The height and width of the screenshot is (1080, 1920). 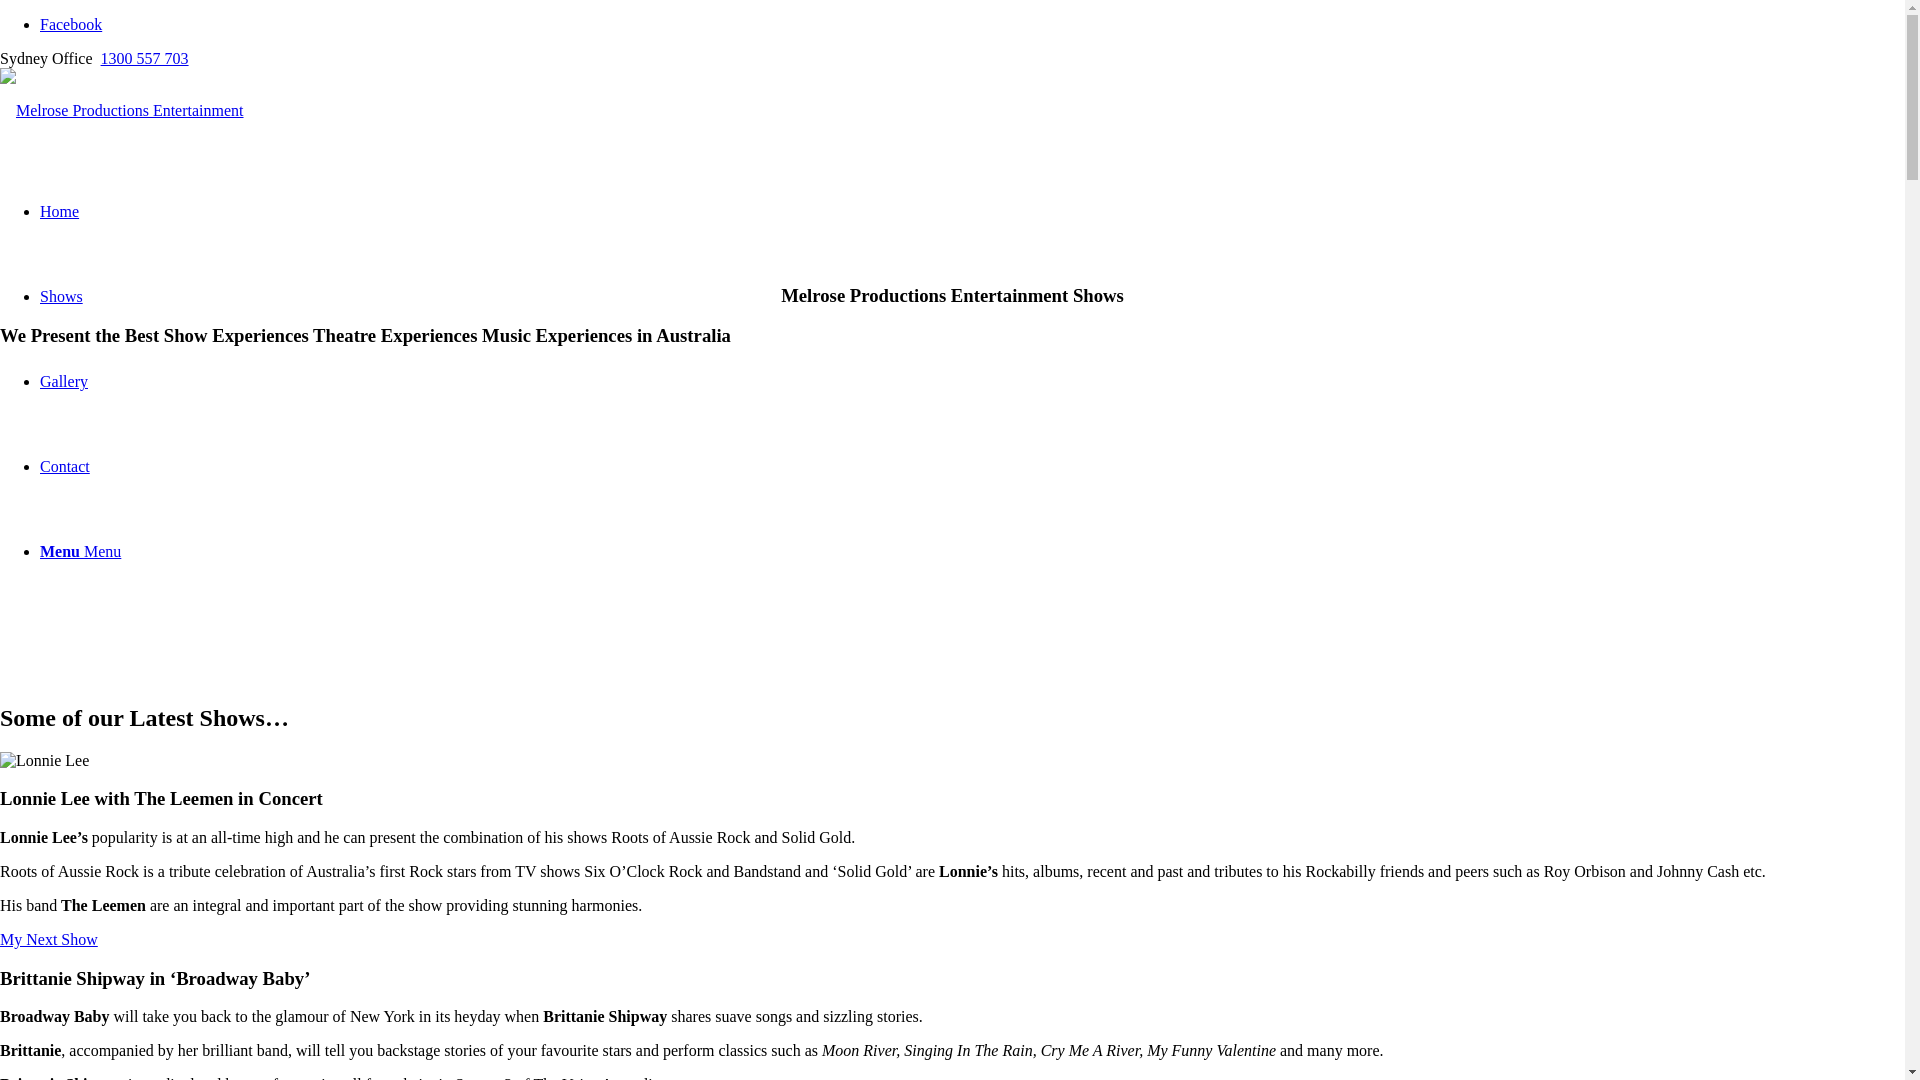 I want to click on Gallery, so click(x=64, y=382).